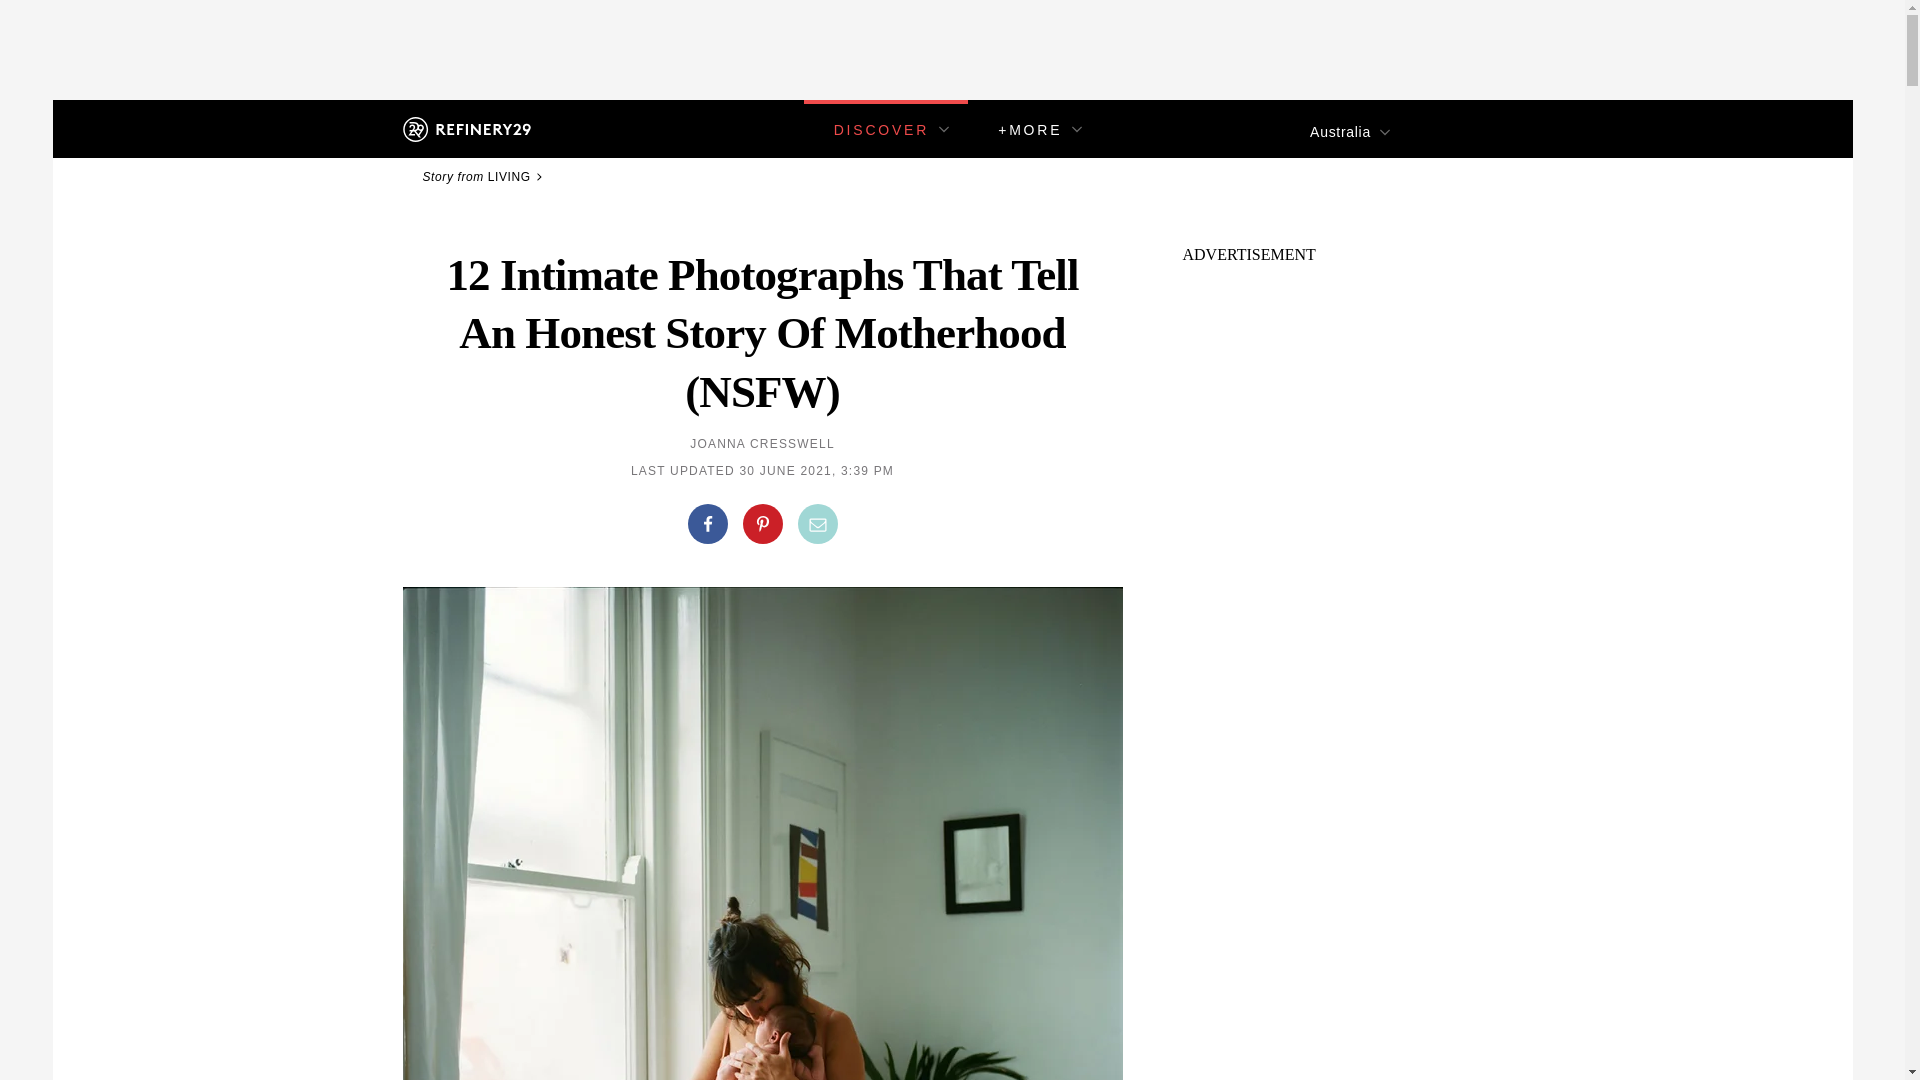 This screenshot has width=1920, height=1080. Describe the element at coordinates (484, 176) in the screenshot. I see `Story from LIVING` at that location.